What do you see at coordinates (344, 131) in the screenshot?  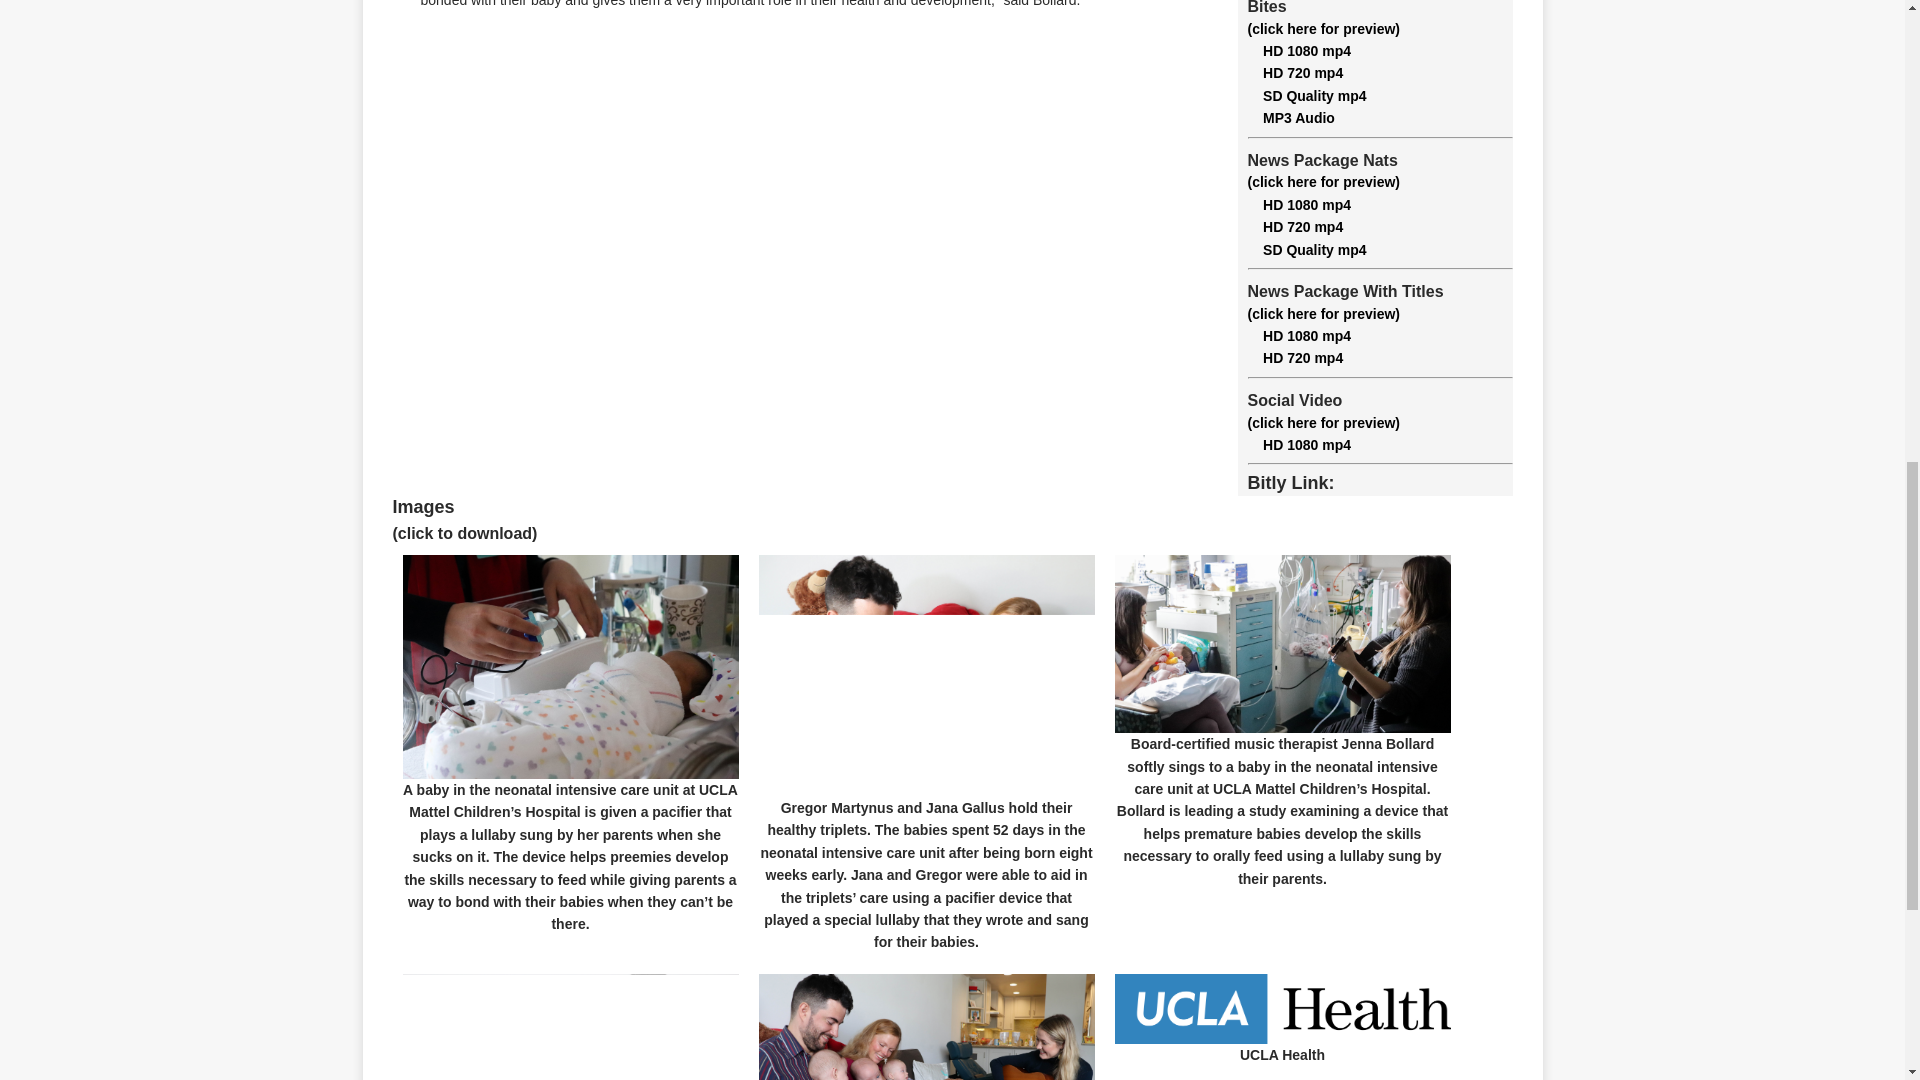 I see `Email` at bounding box center [344, 131].